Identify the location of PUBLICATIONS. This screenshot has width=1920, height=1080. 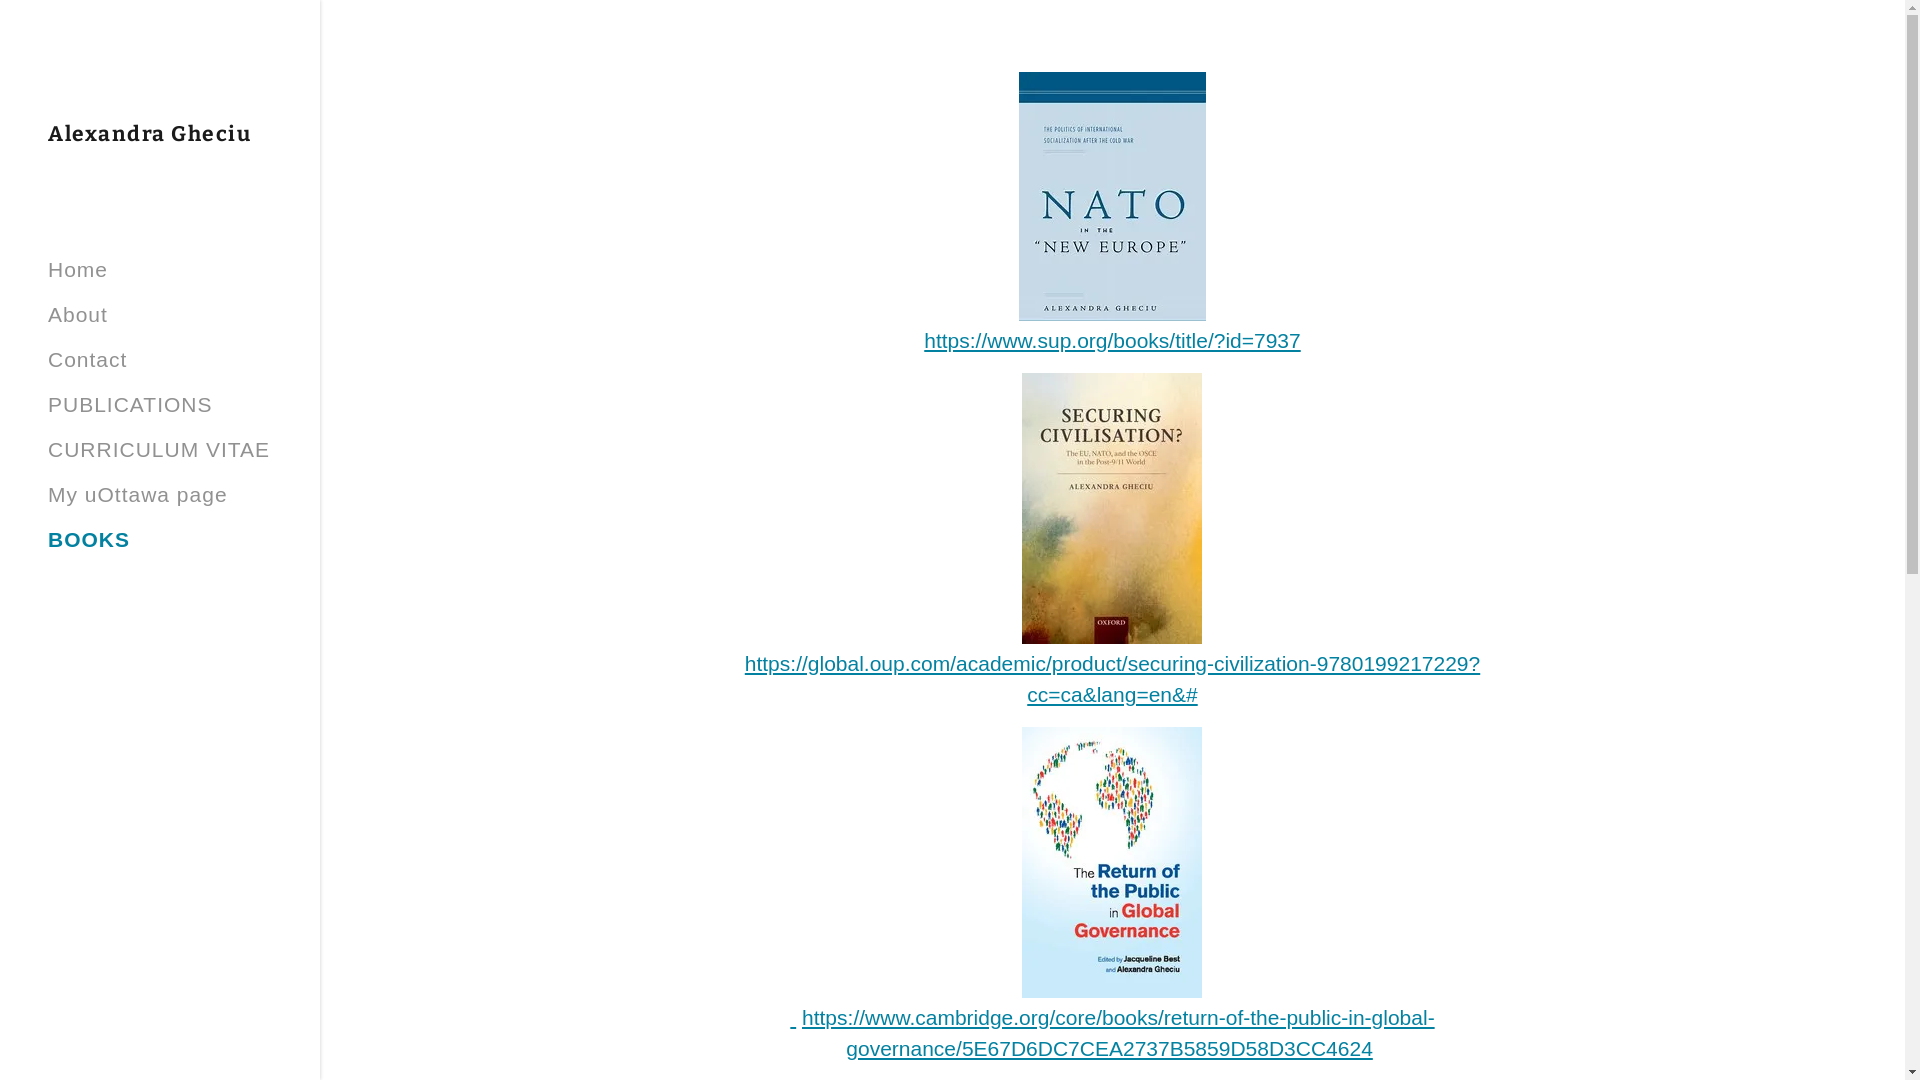
(130, 404).